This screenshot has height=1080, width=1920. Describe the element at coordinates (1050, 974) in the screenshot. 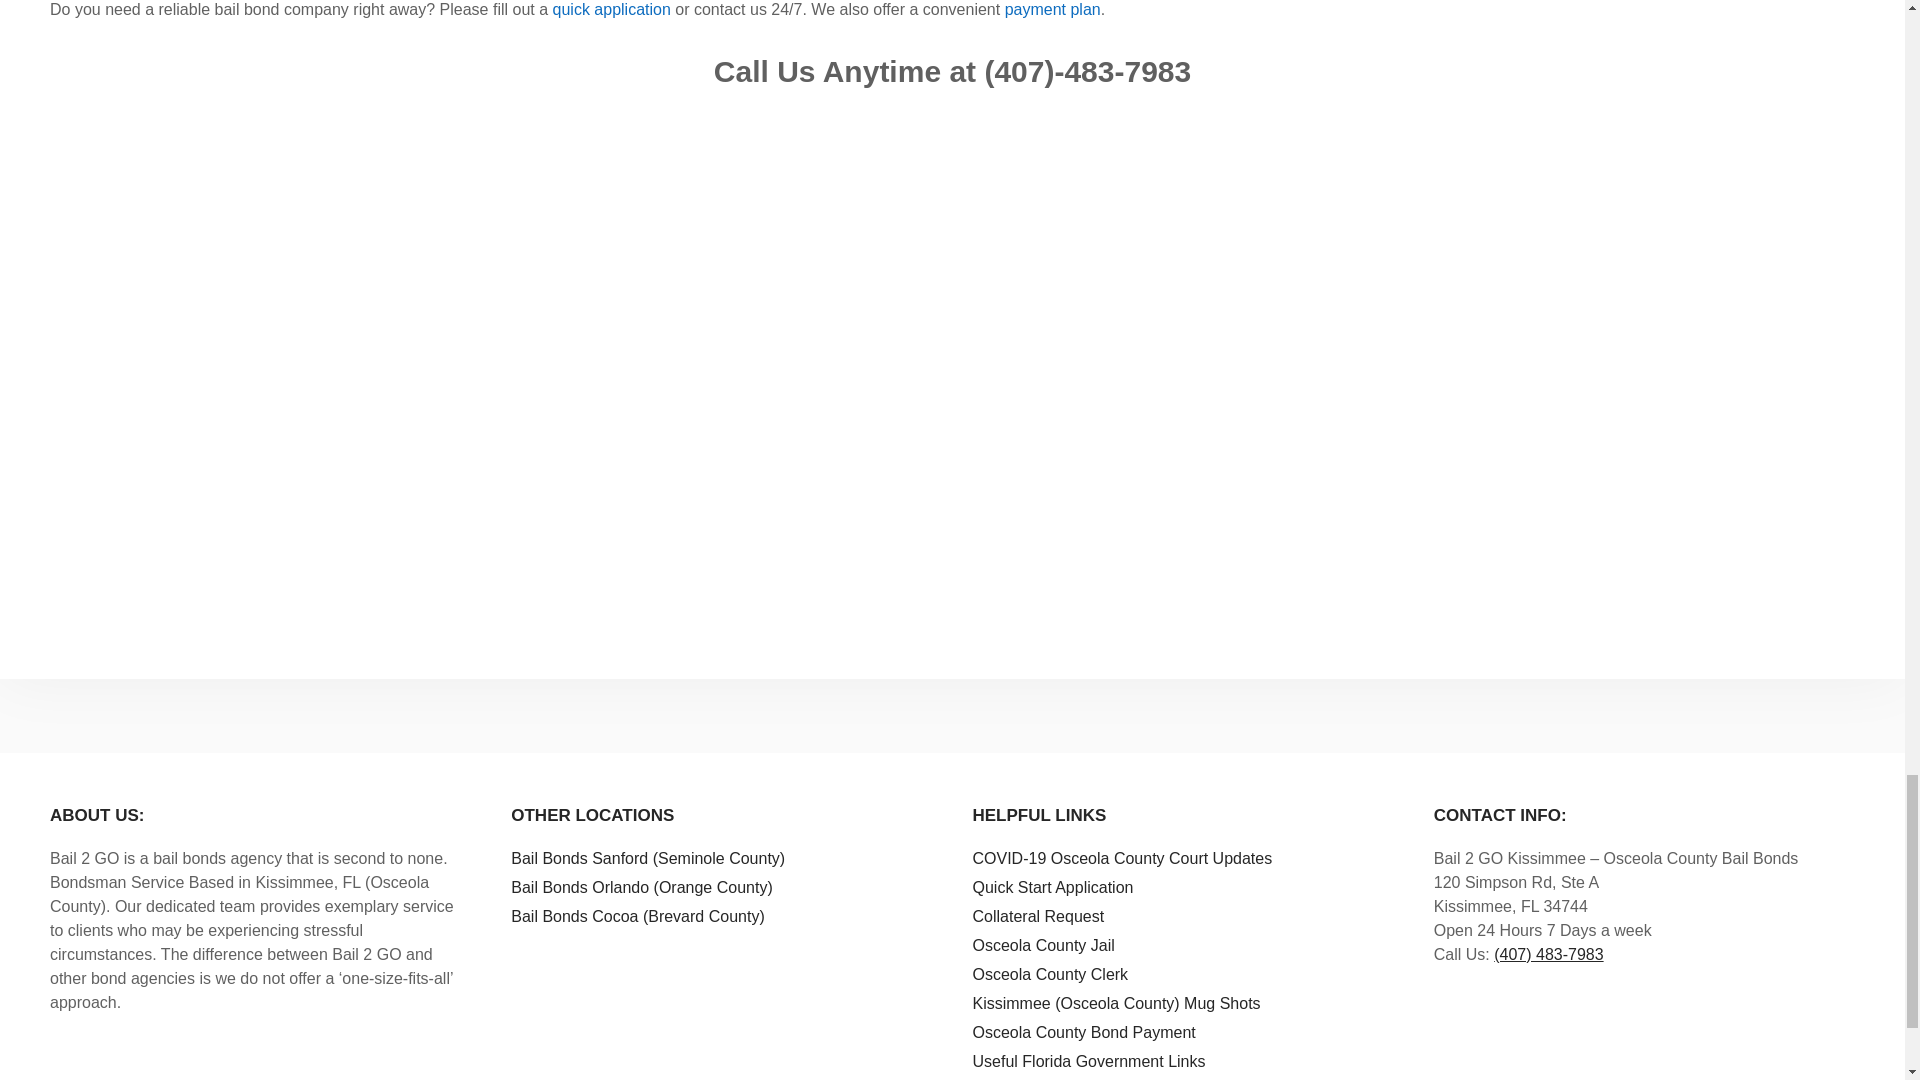

I see `Osceola County Clerk` at that location.